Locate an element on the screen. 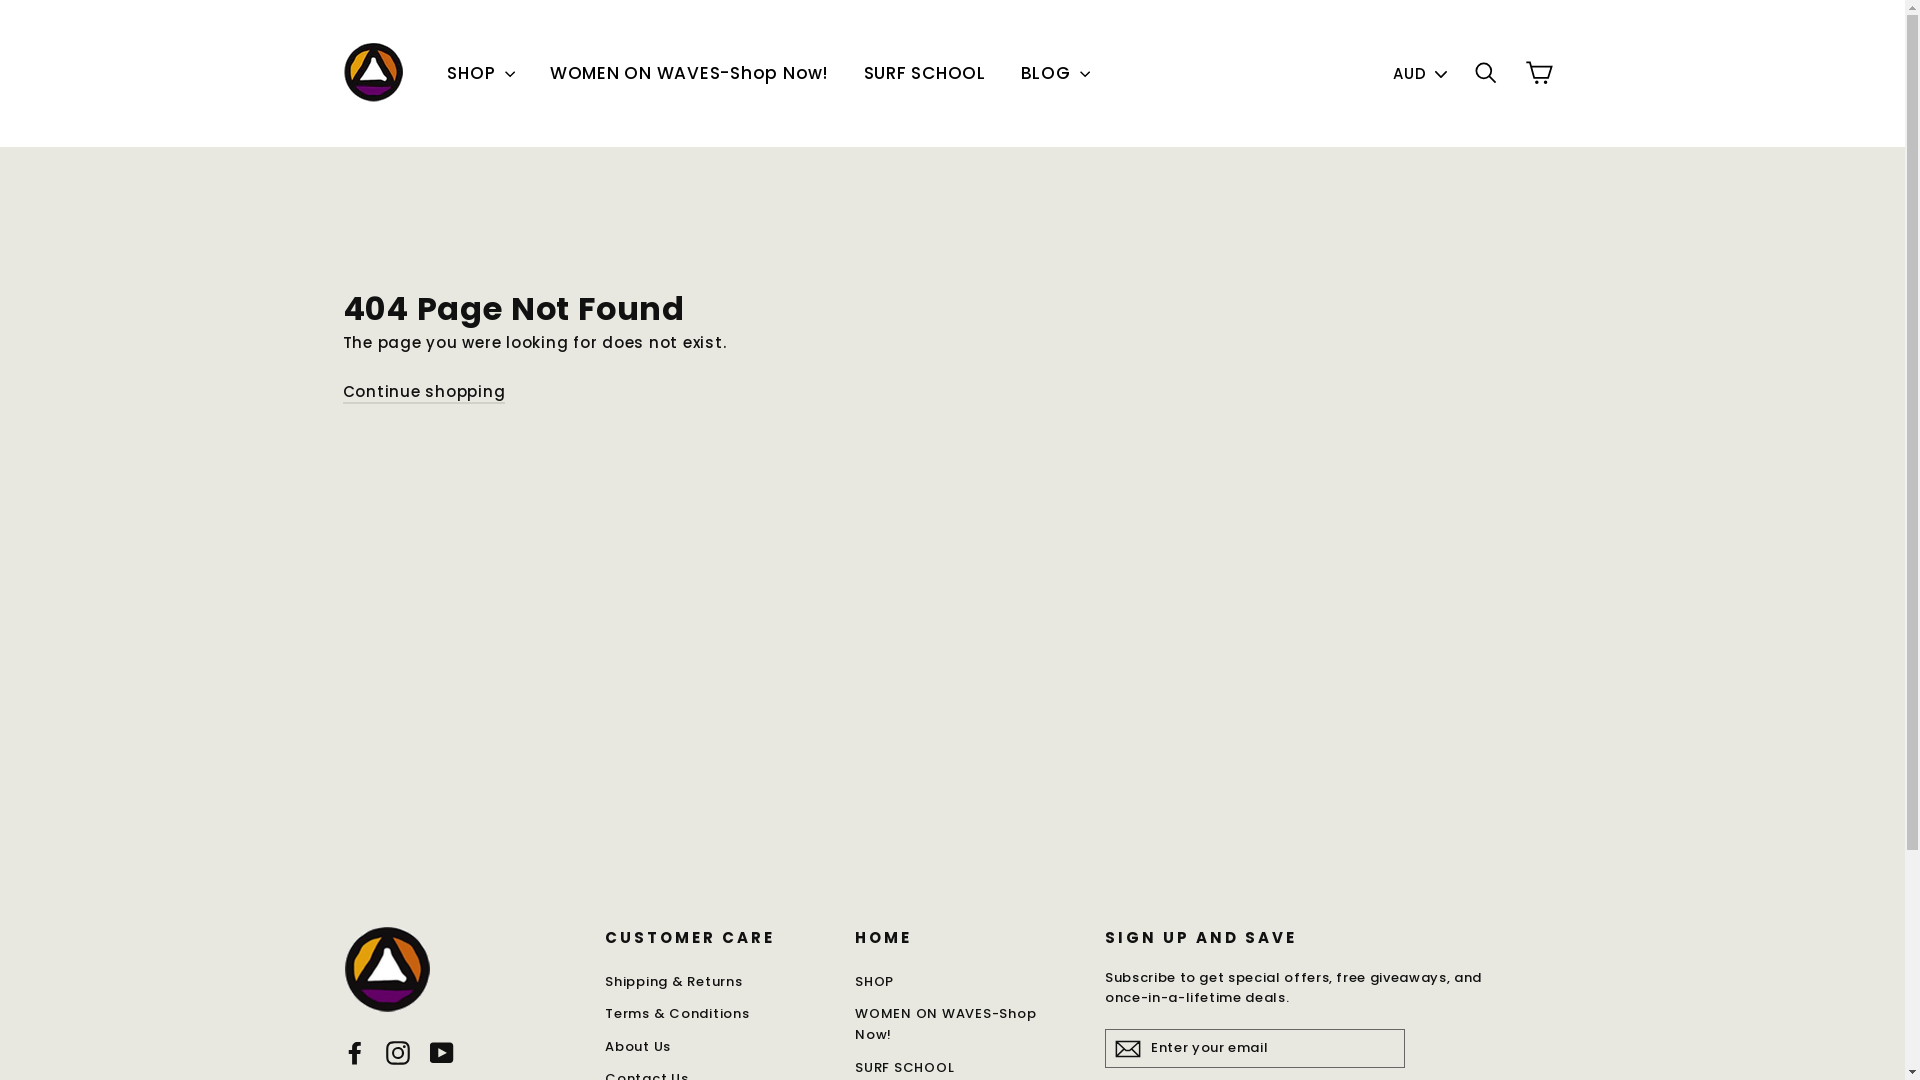  YouTube is located at coordinates (442, 1052).